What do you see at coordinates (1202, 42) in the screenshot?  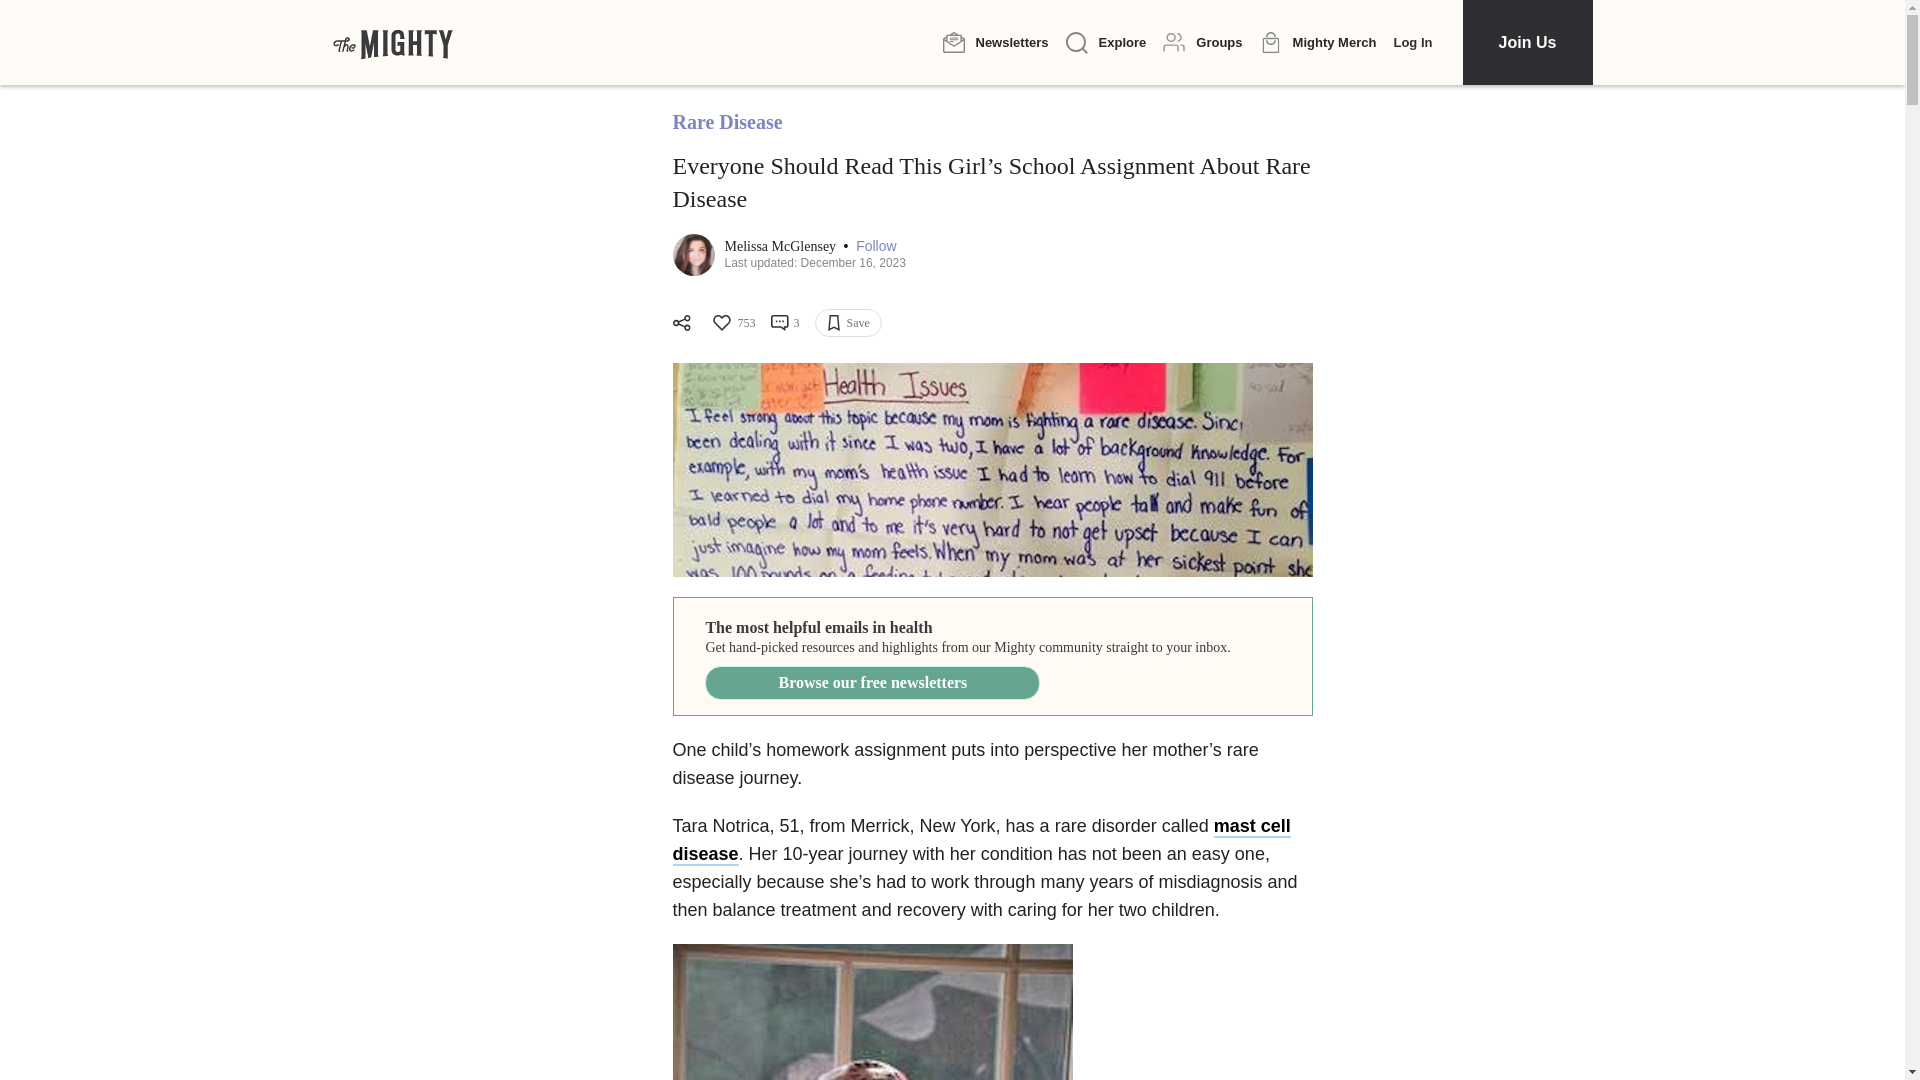 I see `Groups` at bounding box center [1202, 42].